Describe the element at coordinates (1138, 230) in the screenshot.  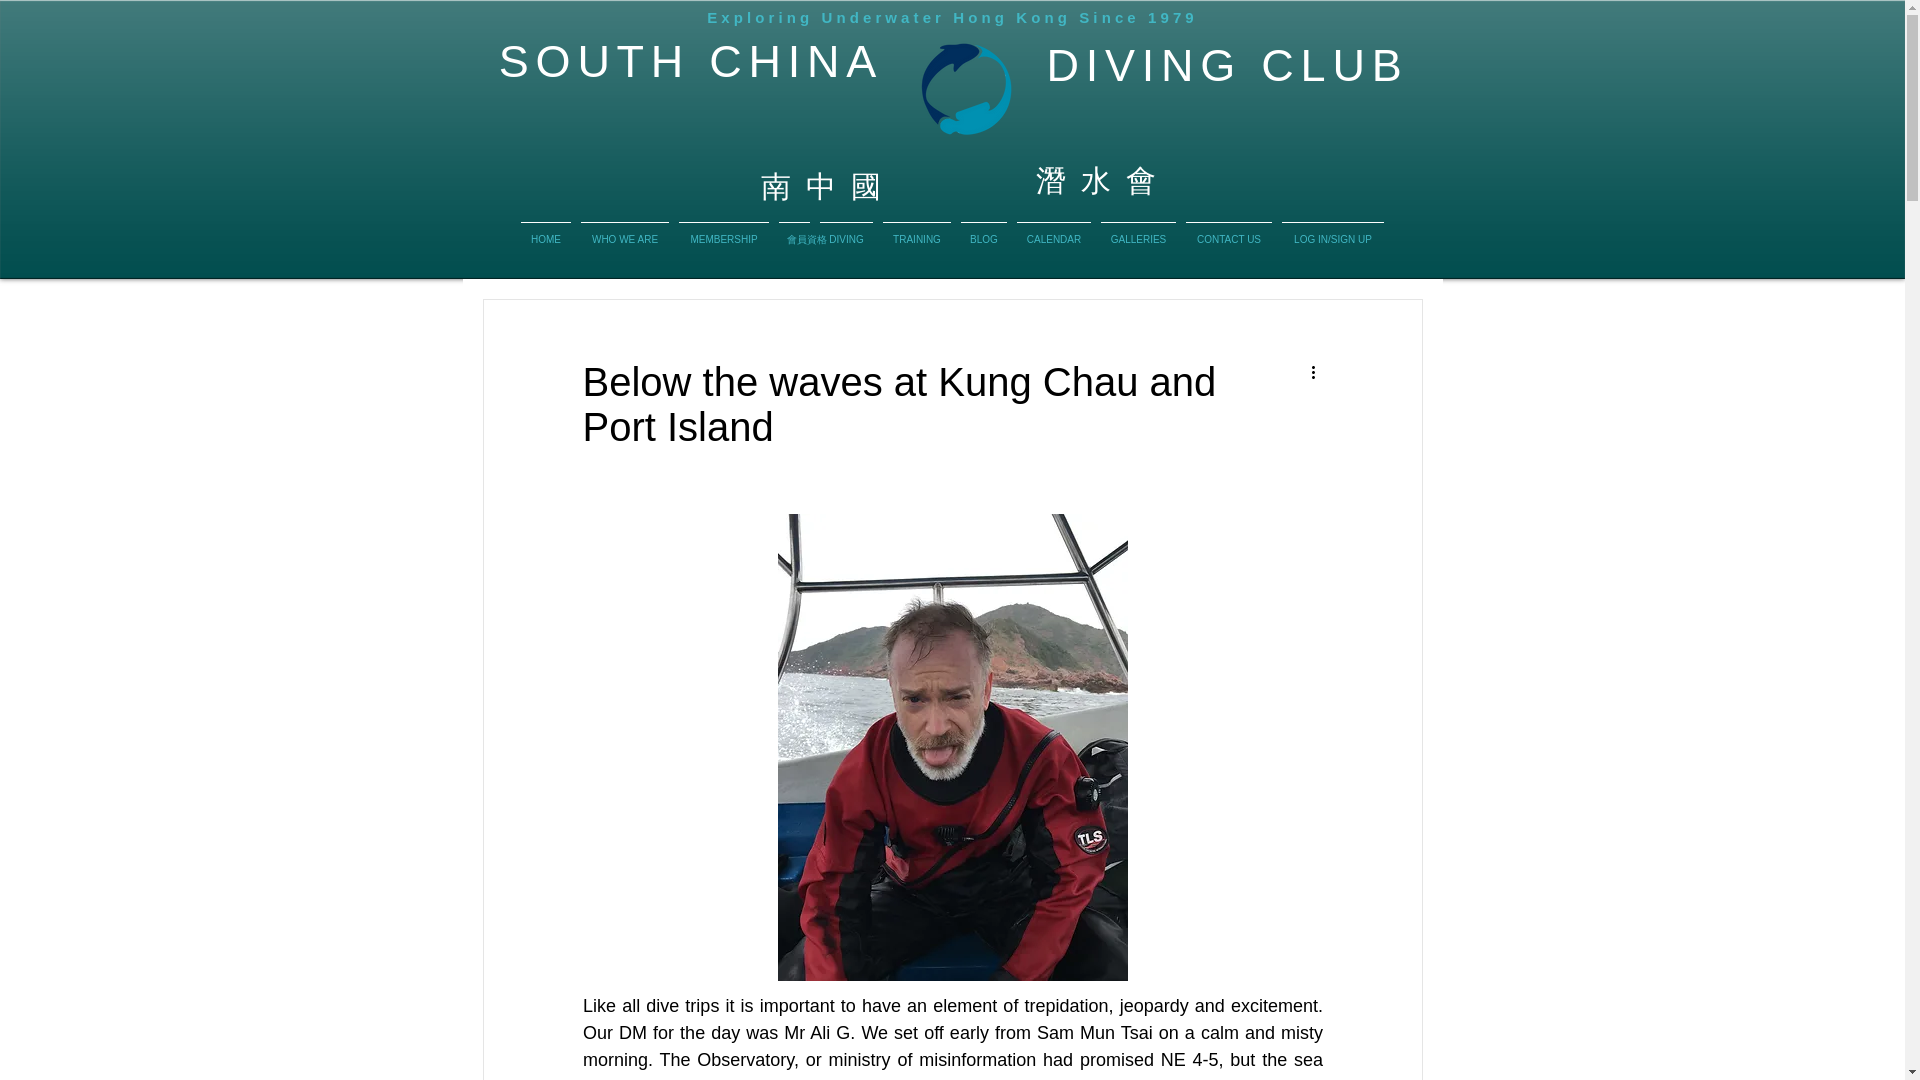
I see `GALLERIES` at that location.